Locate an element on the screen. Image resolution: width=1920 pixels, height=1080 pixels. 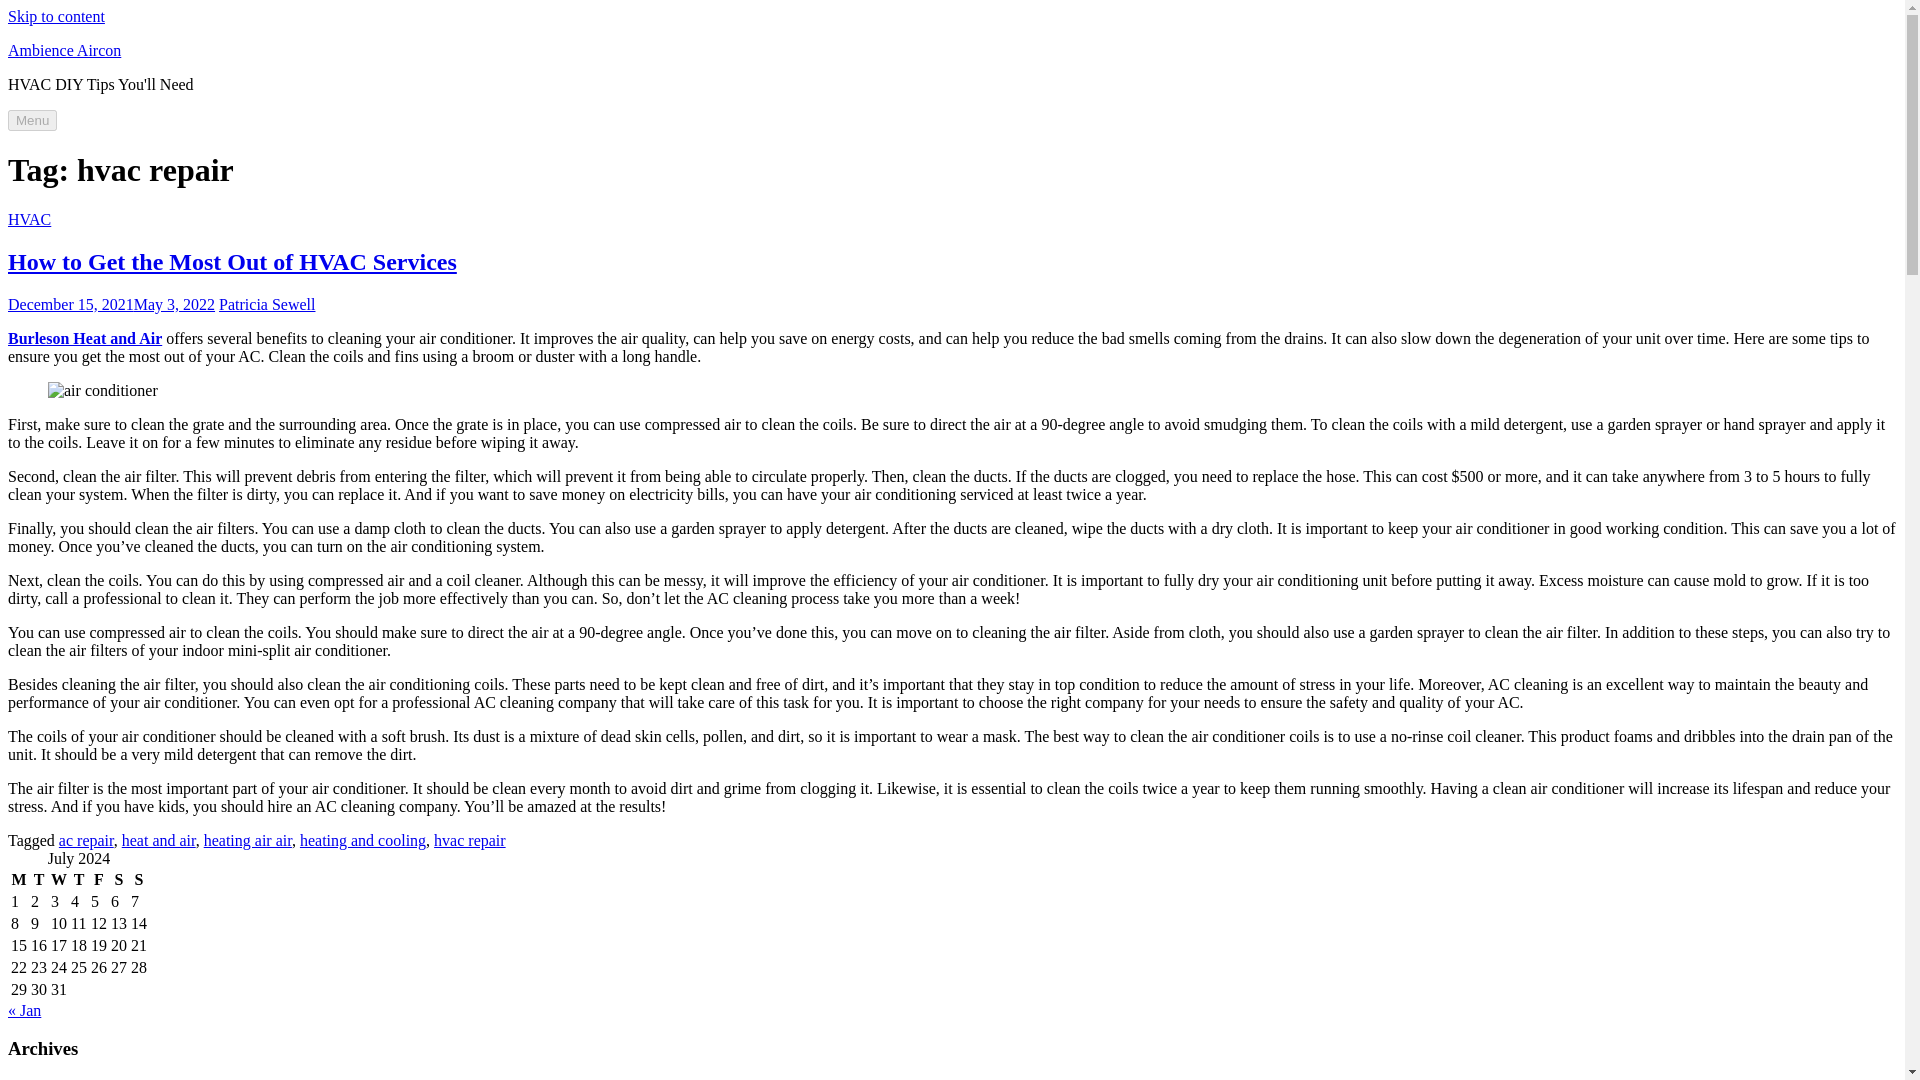
Sunday is located at coordinates (138, 880).